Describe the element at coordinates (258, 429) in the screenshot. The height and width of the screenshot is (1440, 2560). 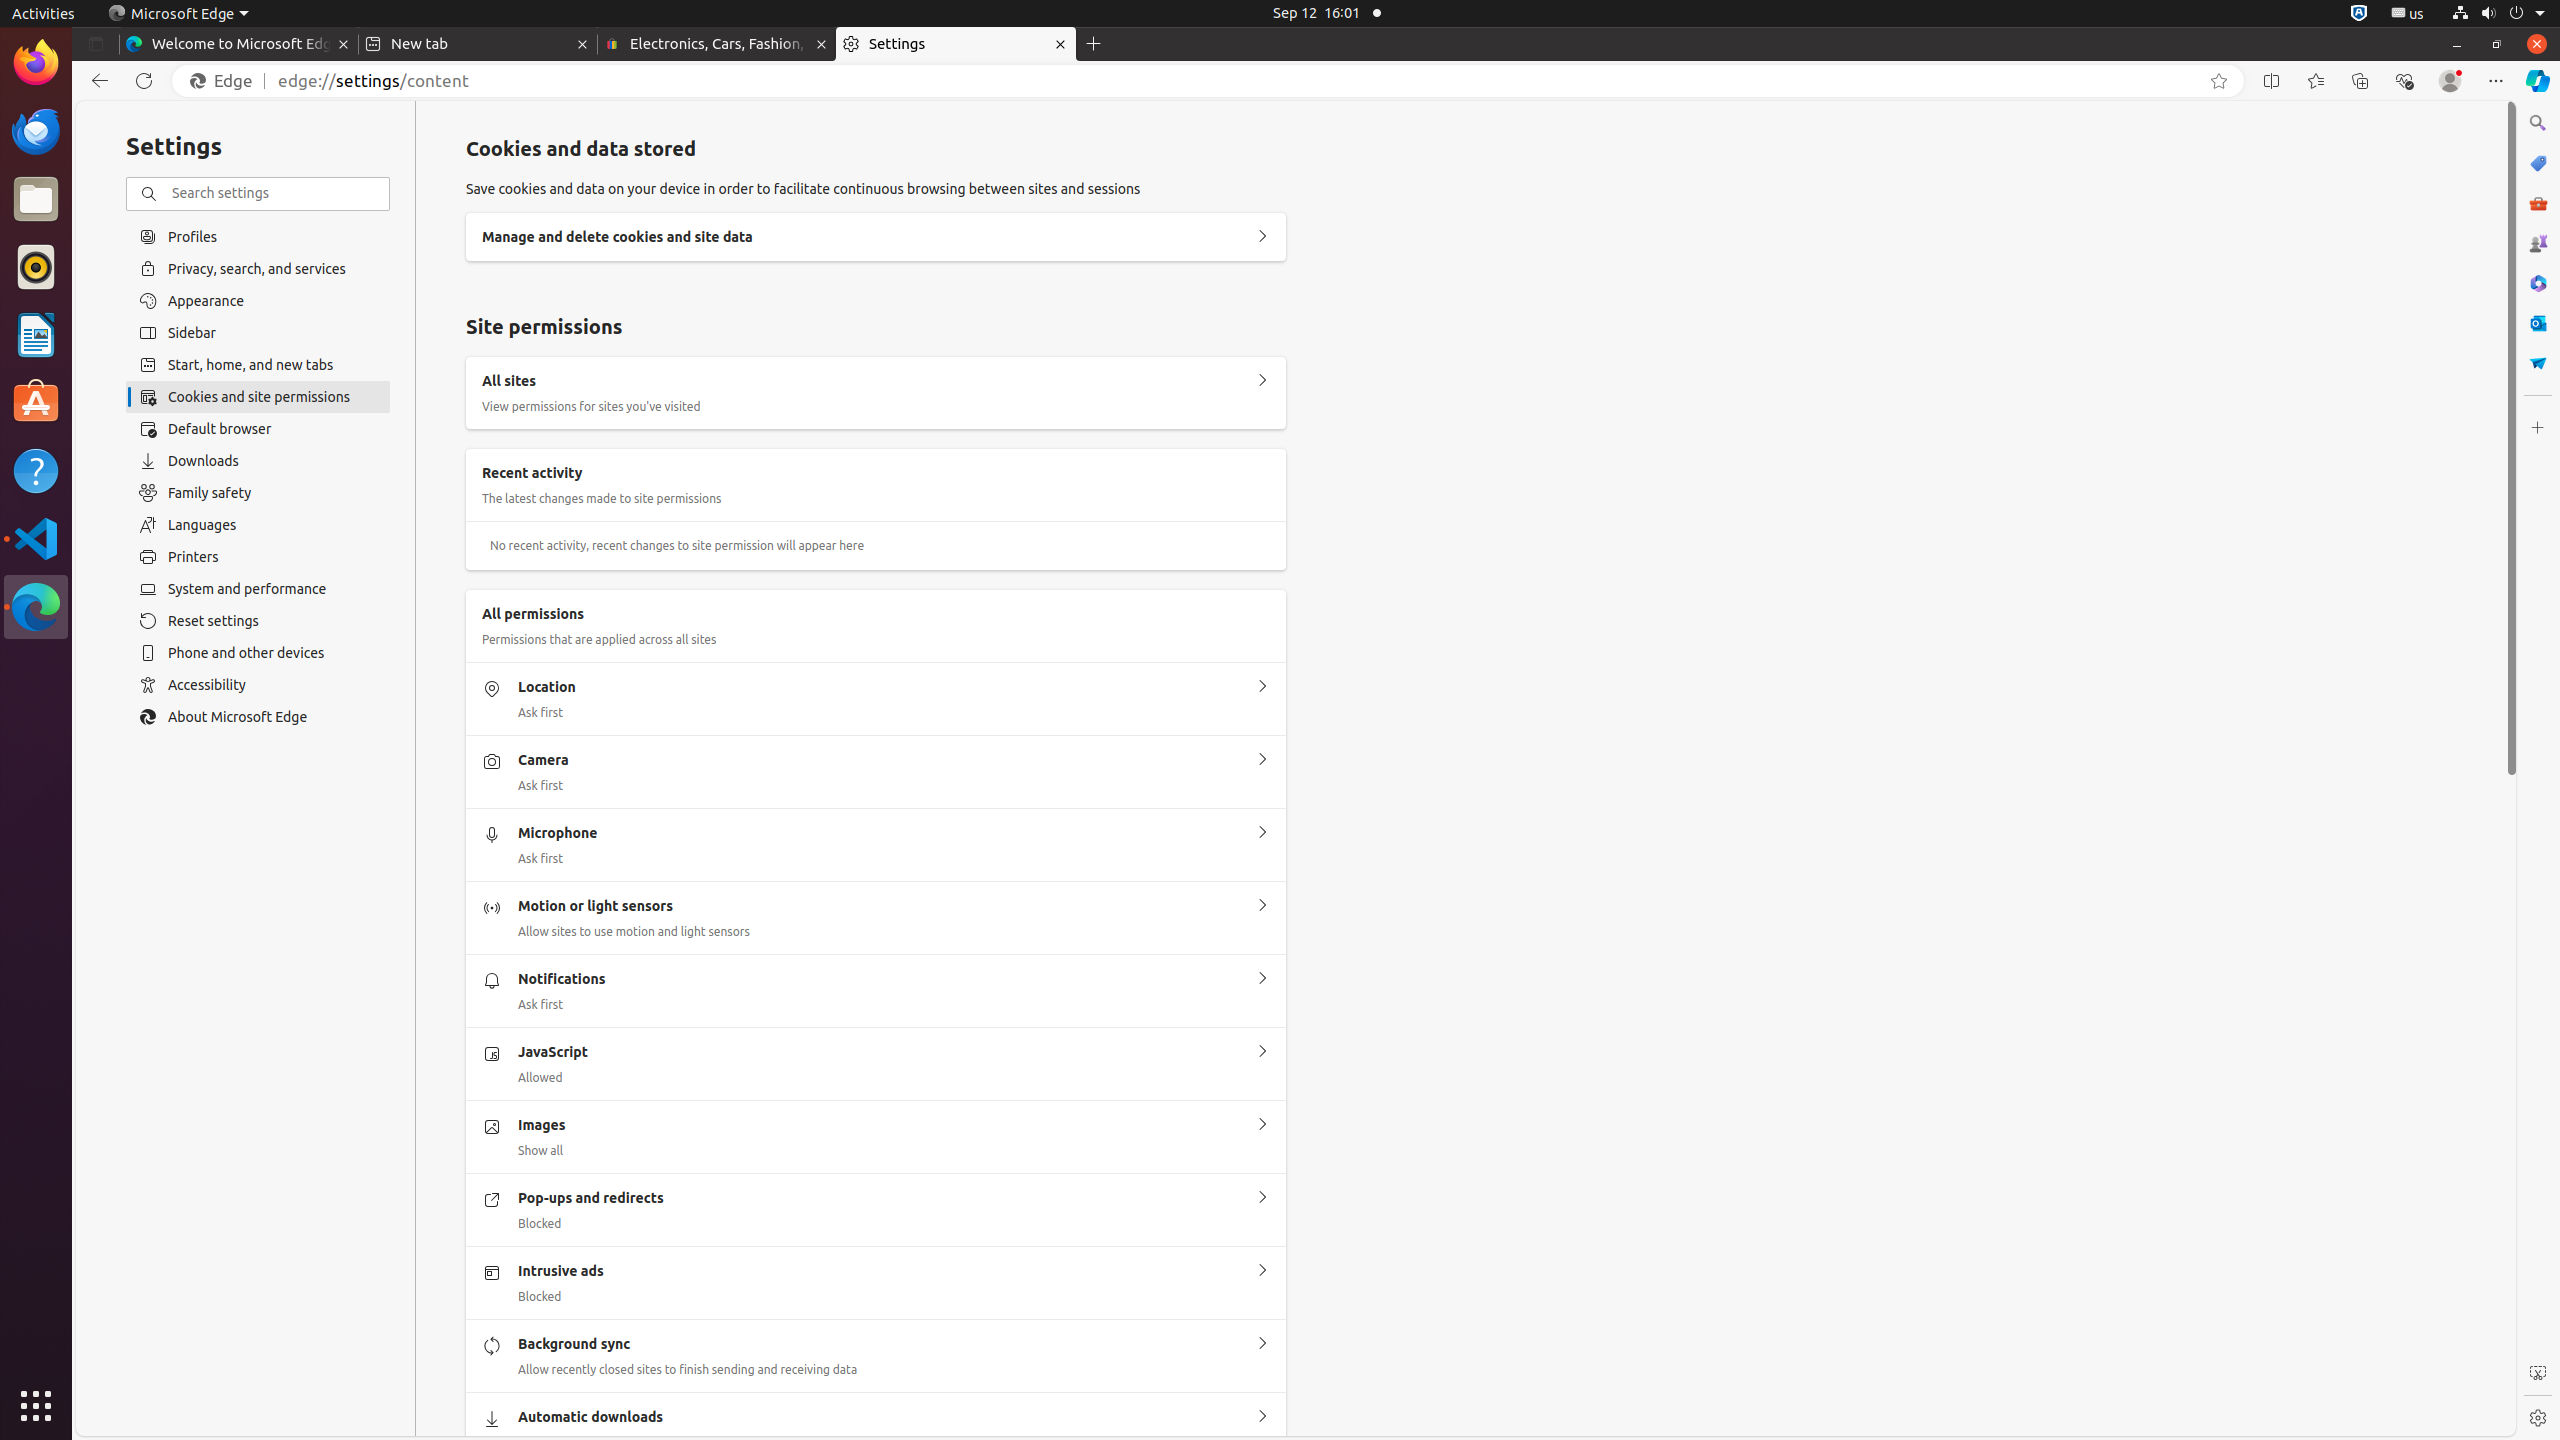
I see `Default browser` at that location.